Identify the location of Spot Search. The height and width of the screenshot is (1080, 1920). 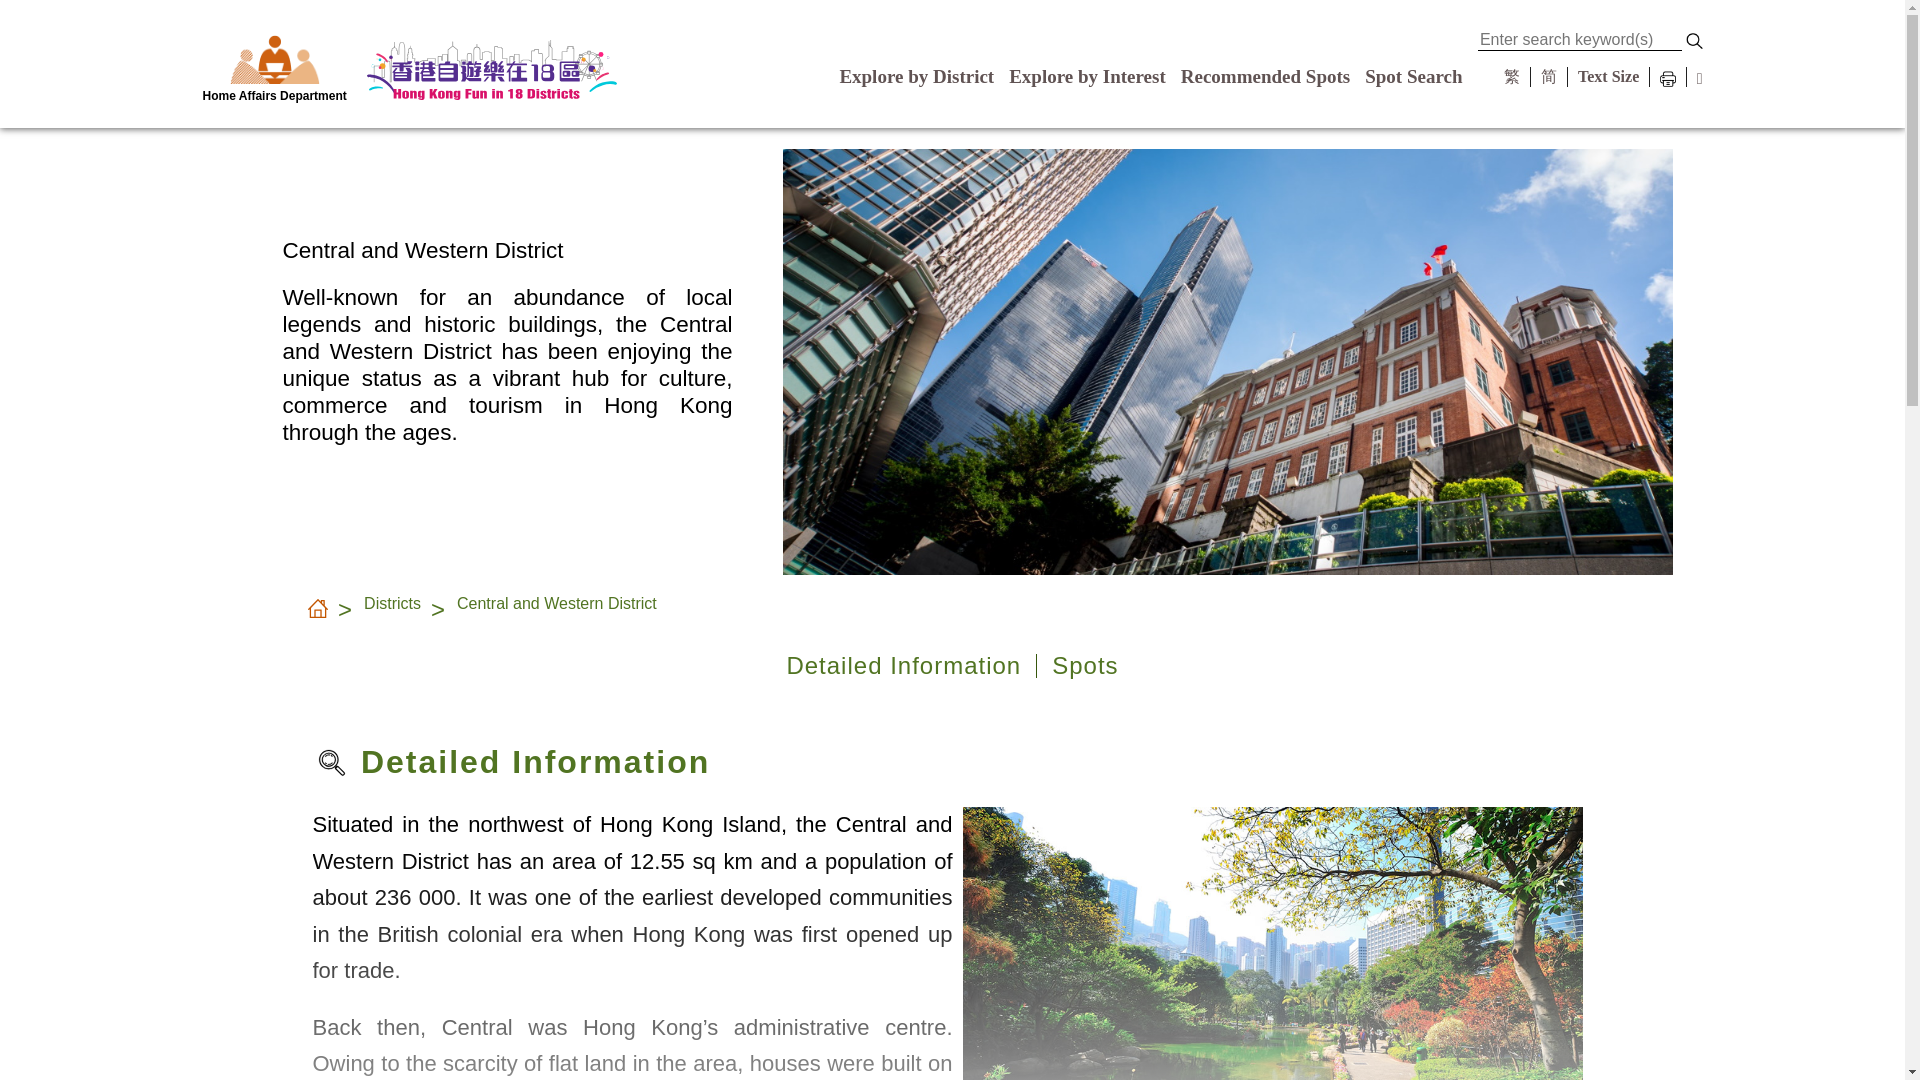
(1413, 76).